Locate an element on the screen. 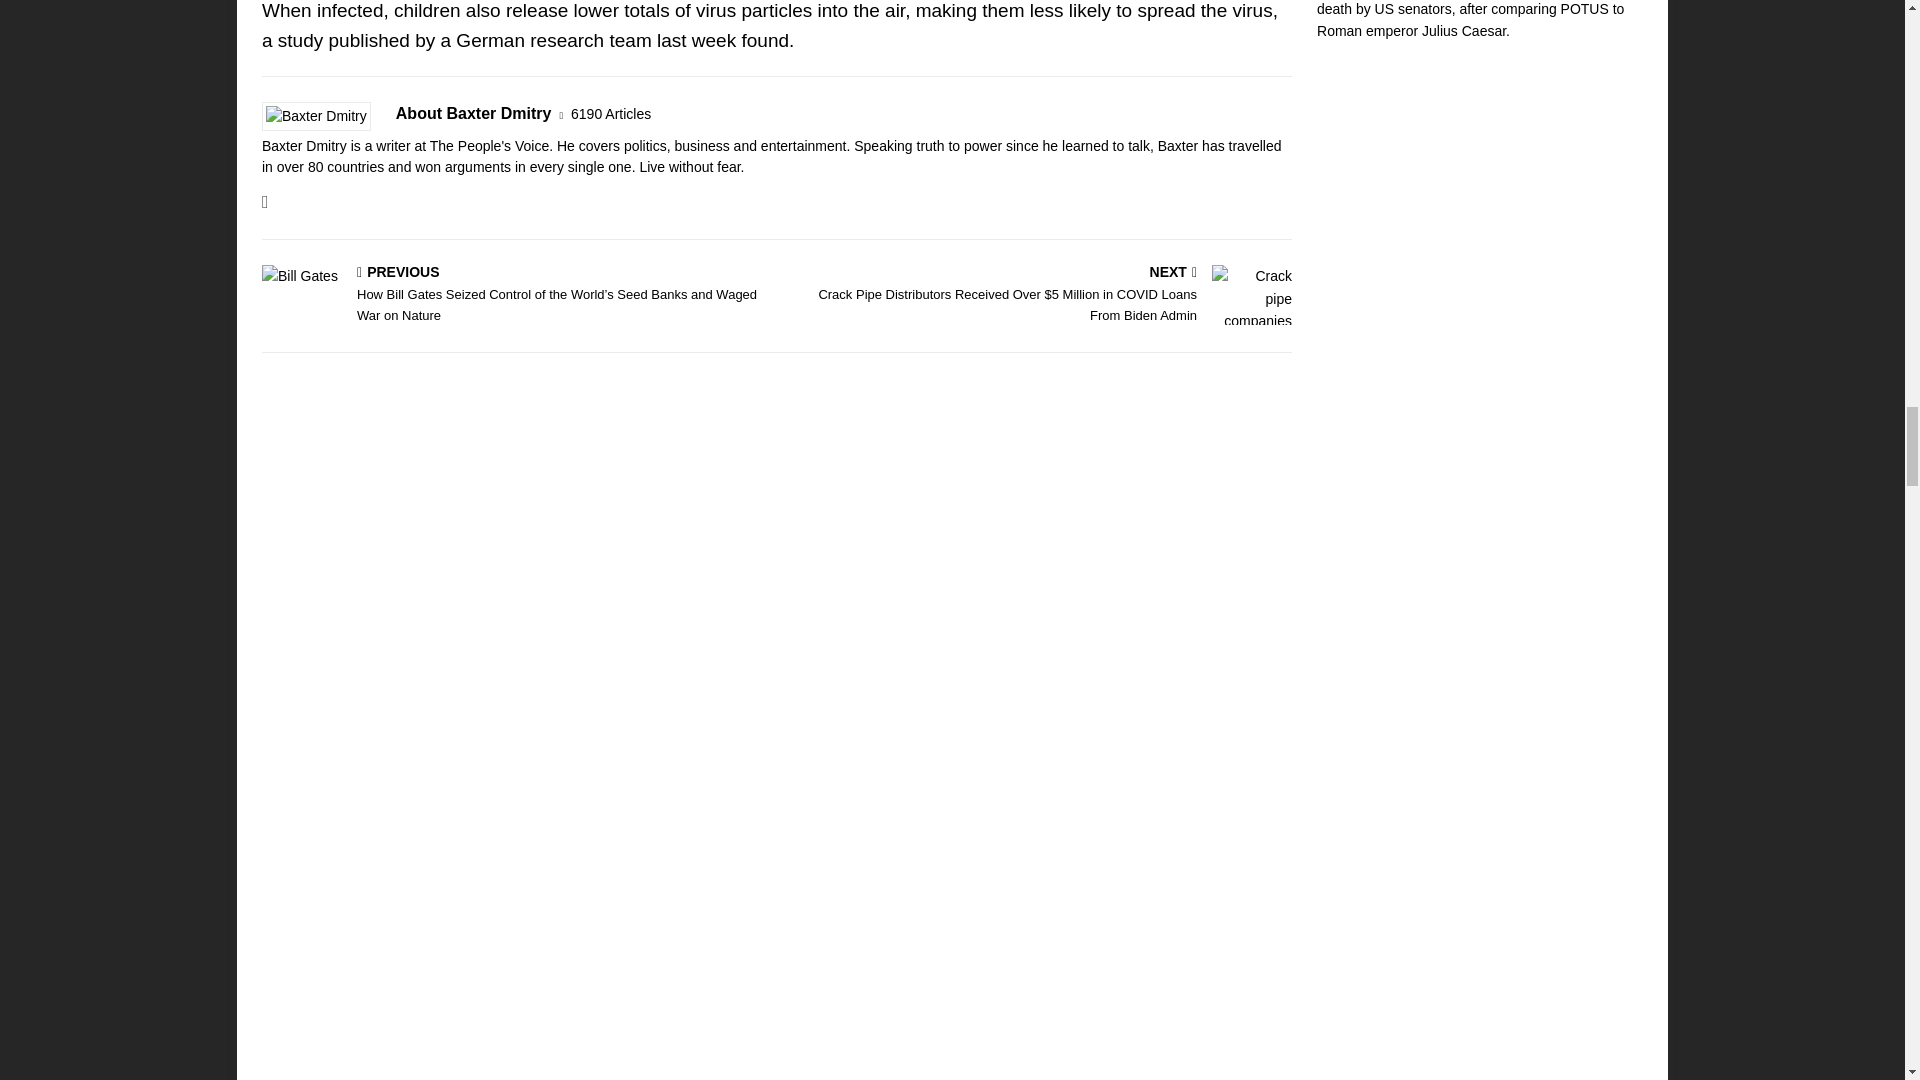  More articles written by Baxter Dmitry' is located at coordinates (610, 114).